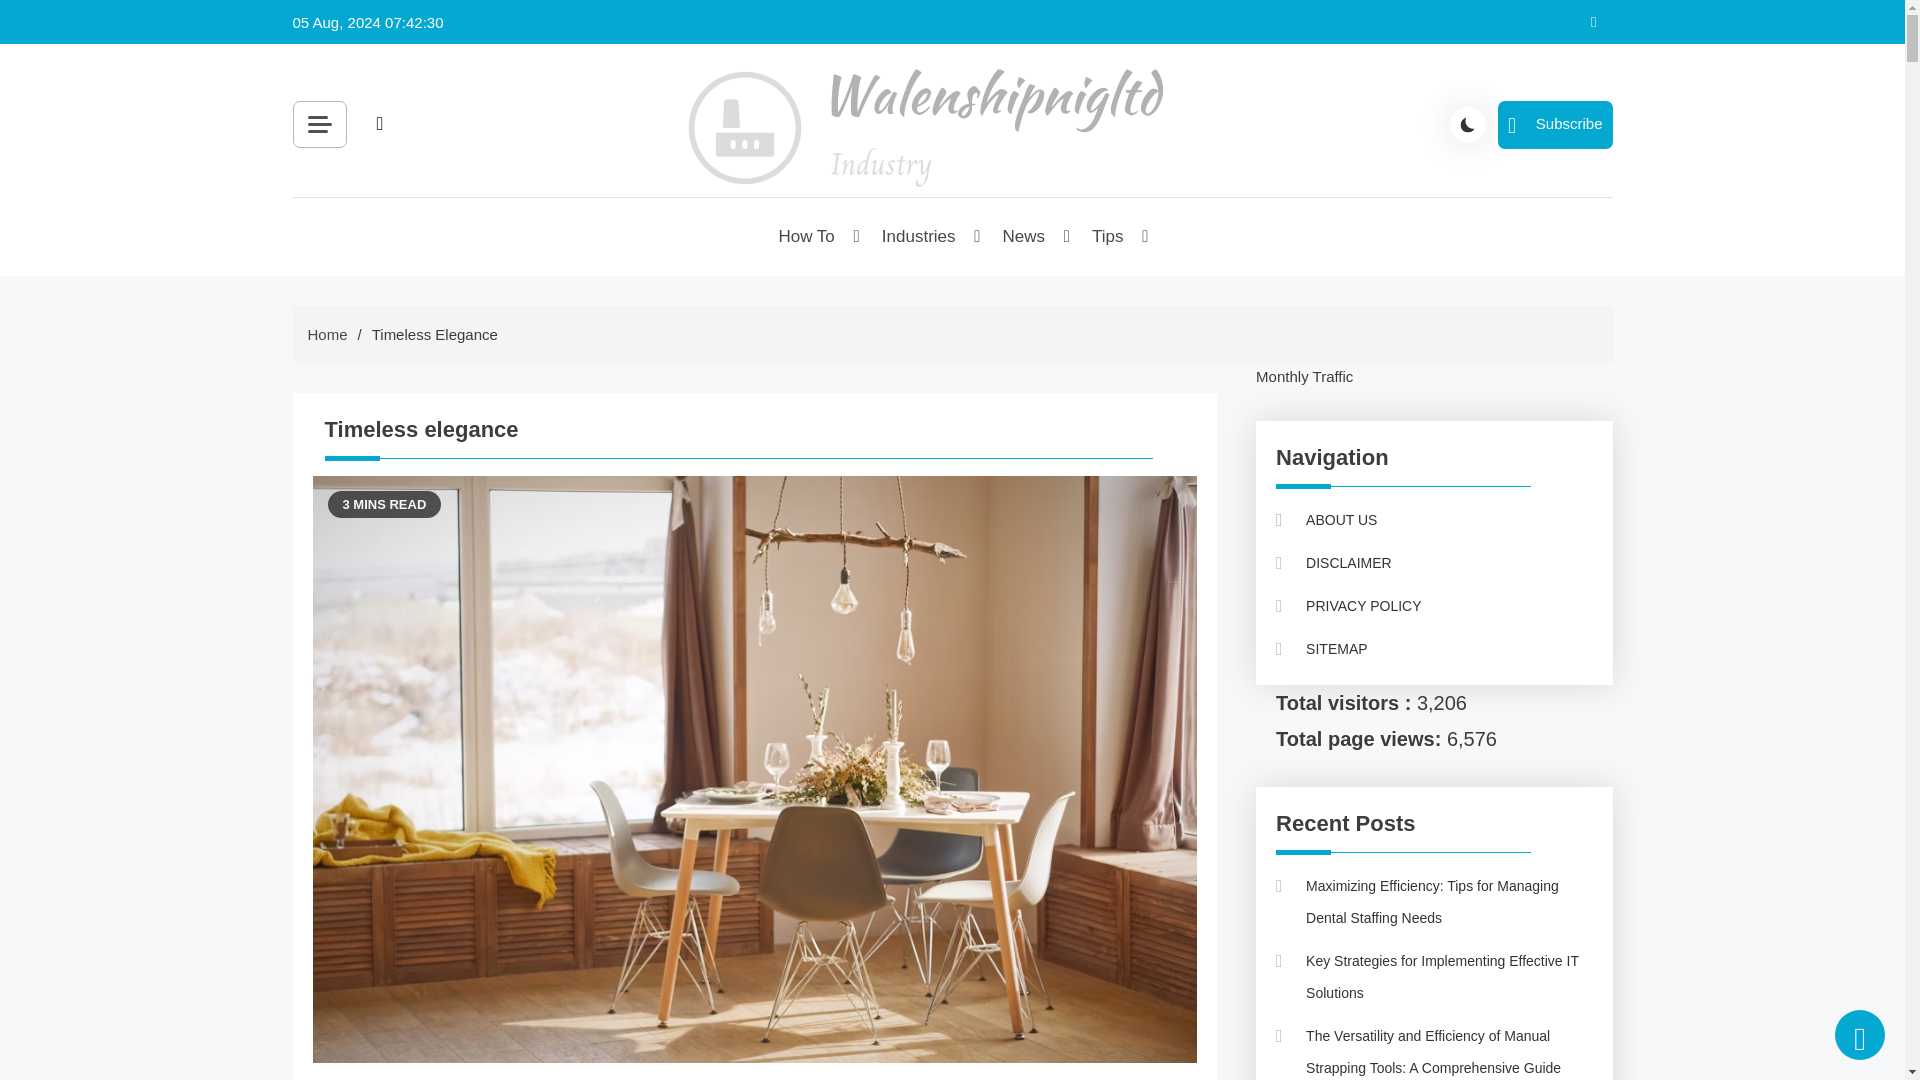  Describe the element at coordinates (802, 224) in the screenshot. I see `Walenshipnigltd` at that location.